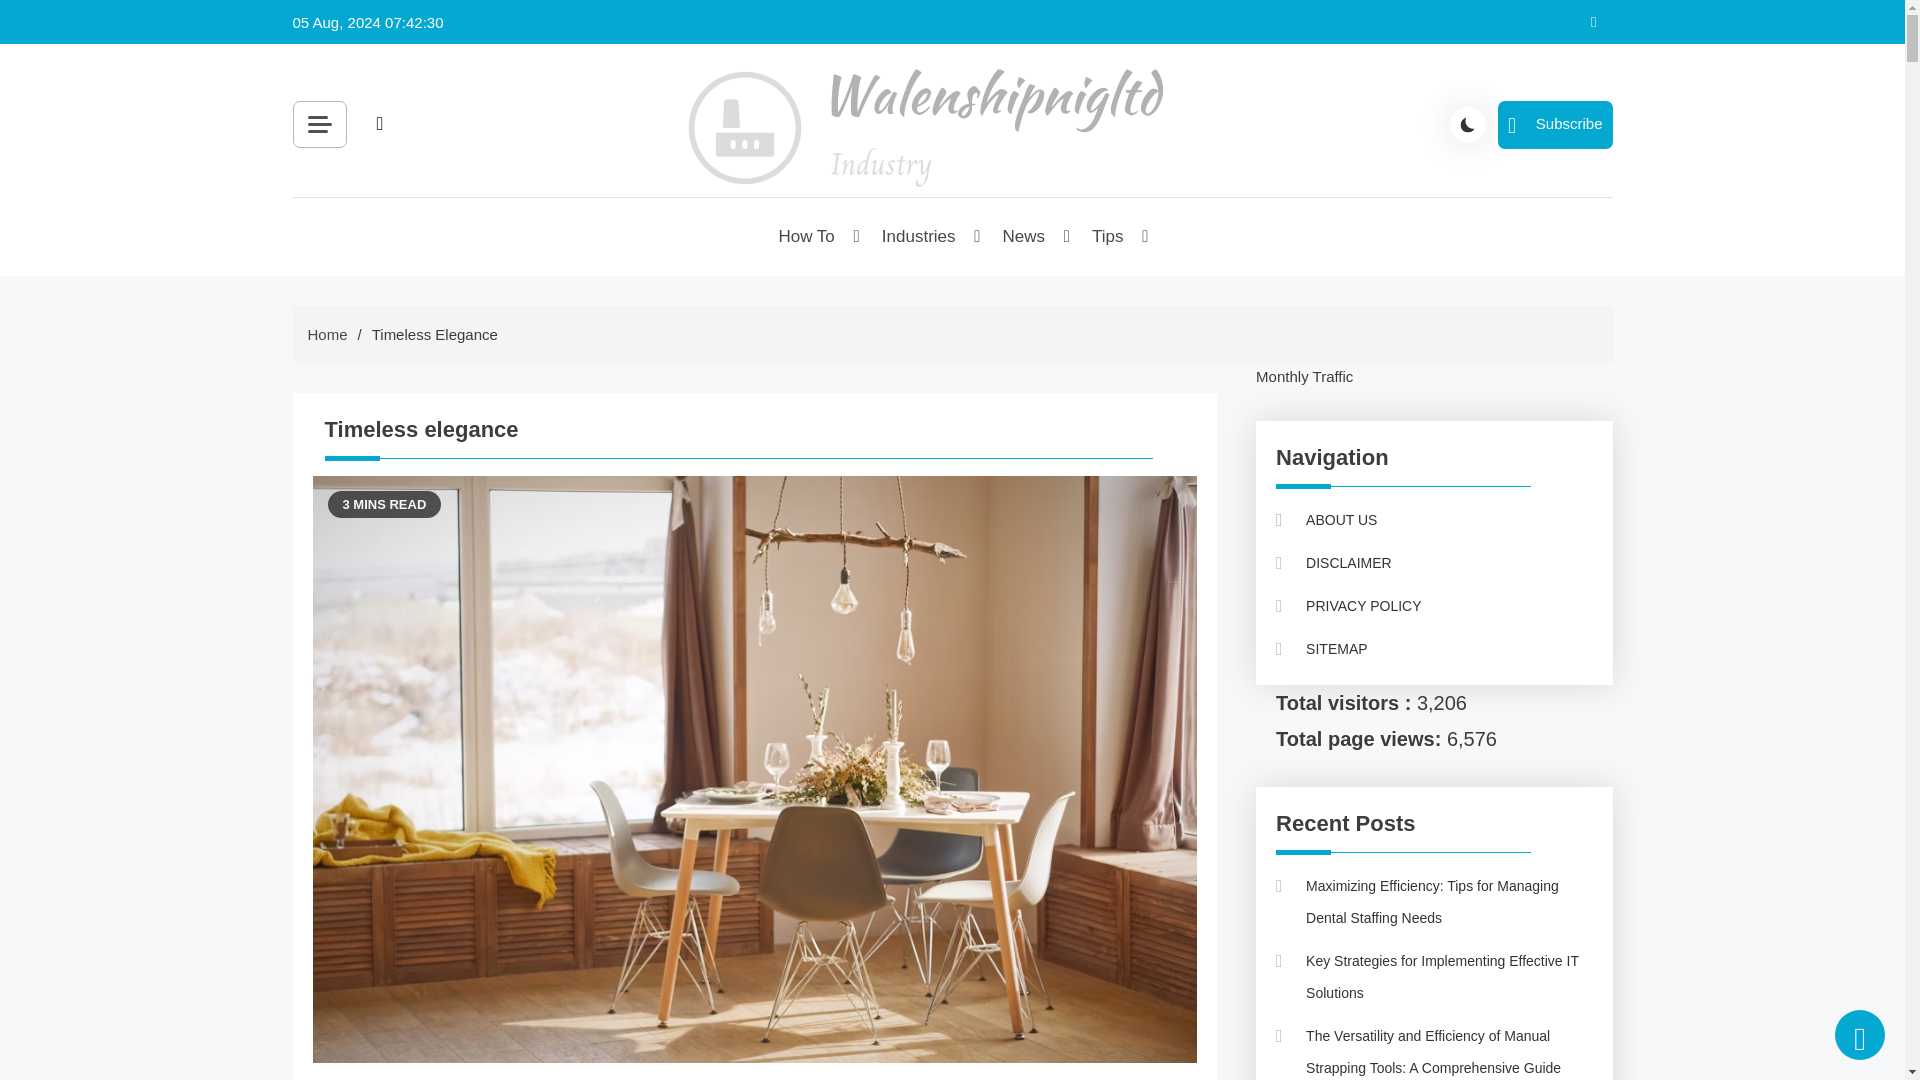  Describe the element at coordinates (802, 224) in the screenshot. I see `Walenshipnigltd` at that location.